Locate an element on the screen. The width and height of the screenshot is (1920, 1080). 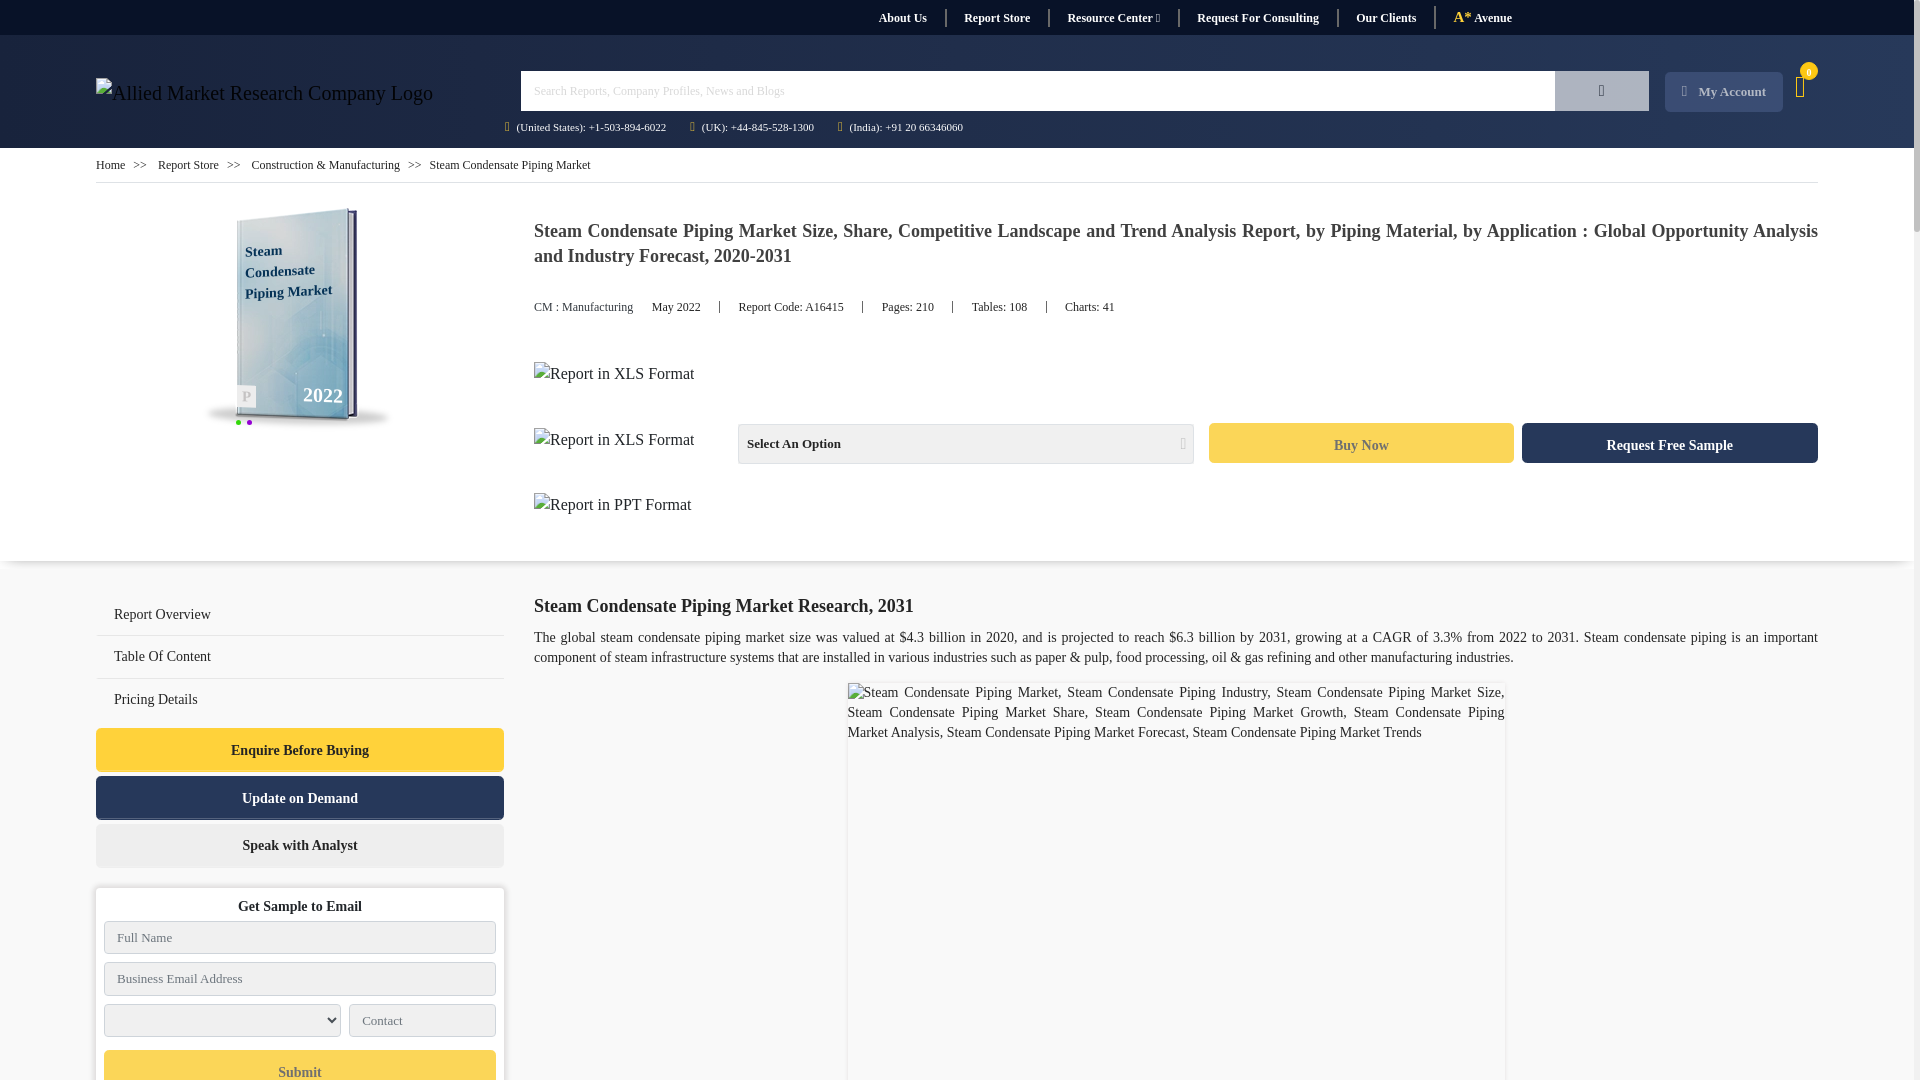
Home is located at coordinates (110, 164).